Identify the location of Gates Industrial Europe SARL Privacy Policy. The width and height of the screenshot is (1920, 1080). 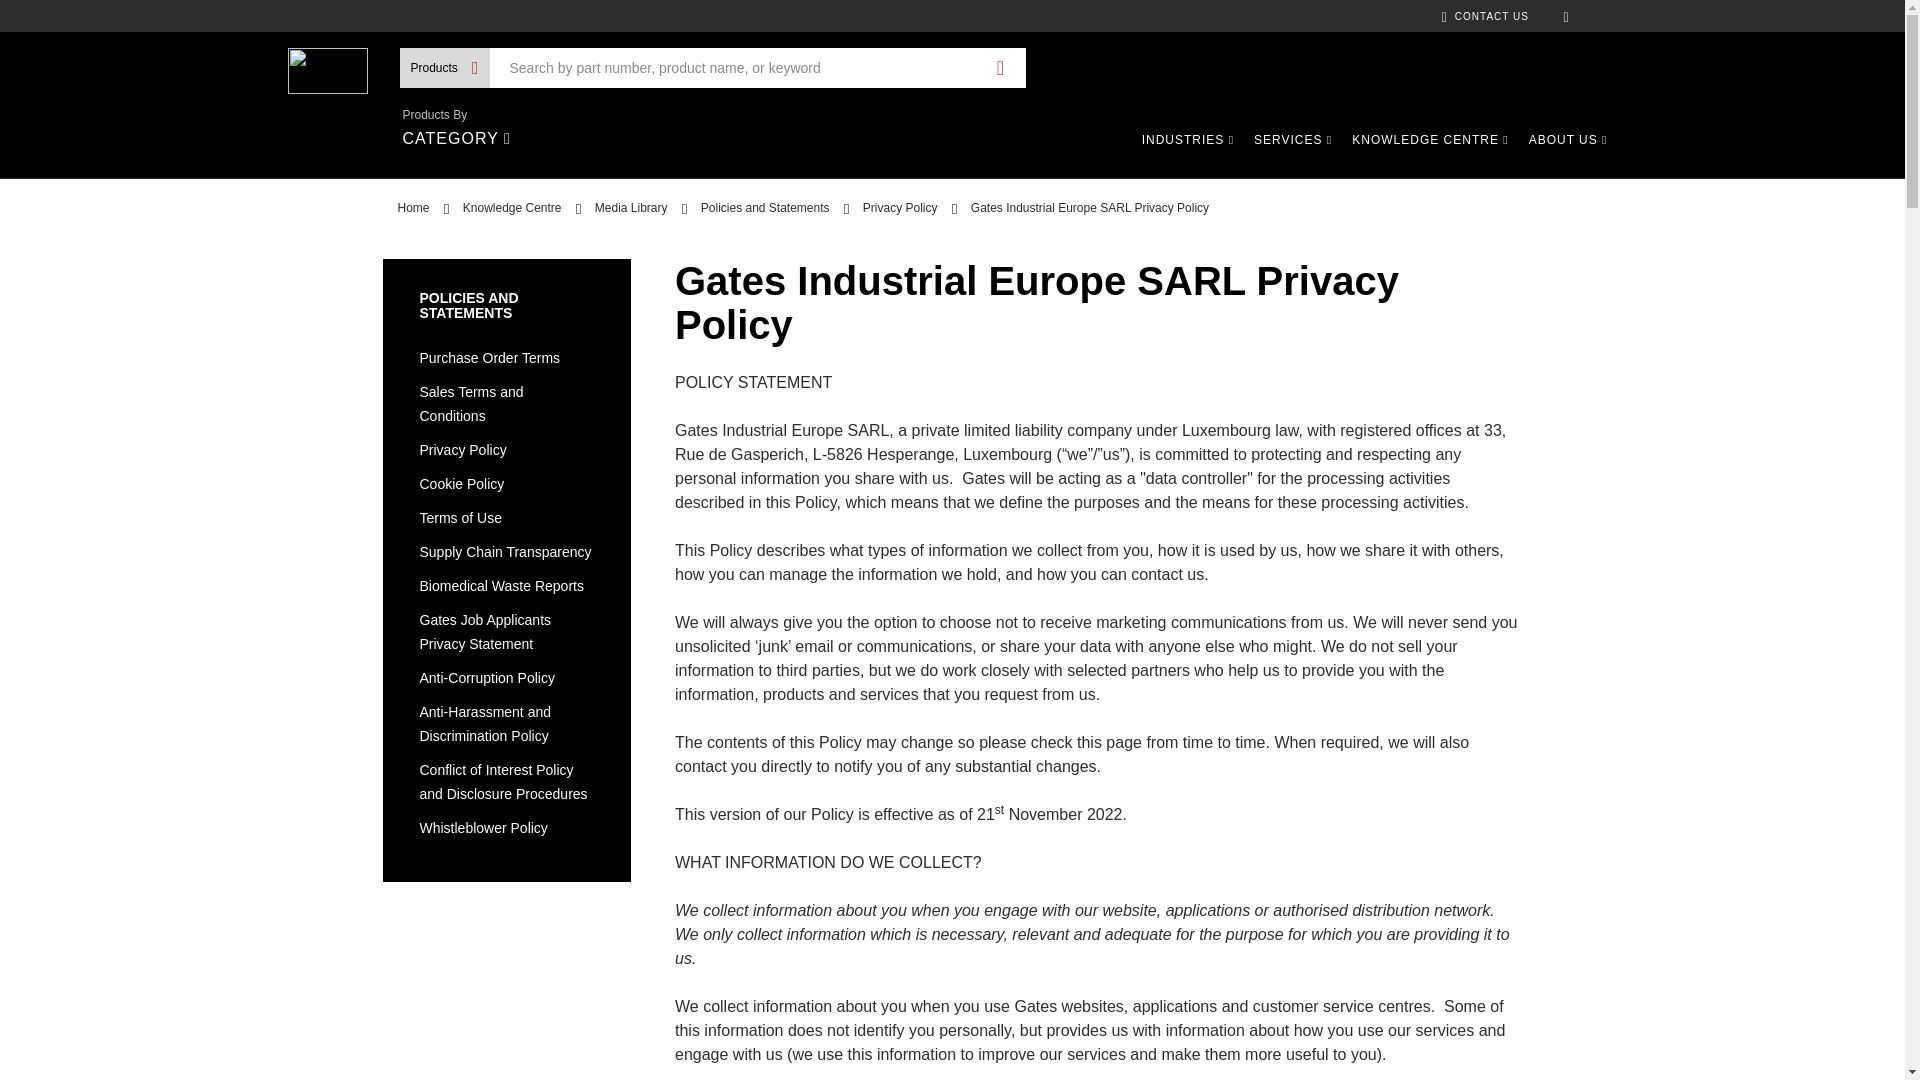
(1090, 207).